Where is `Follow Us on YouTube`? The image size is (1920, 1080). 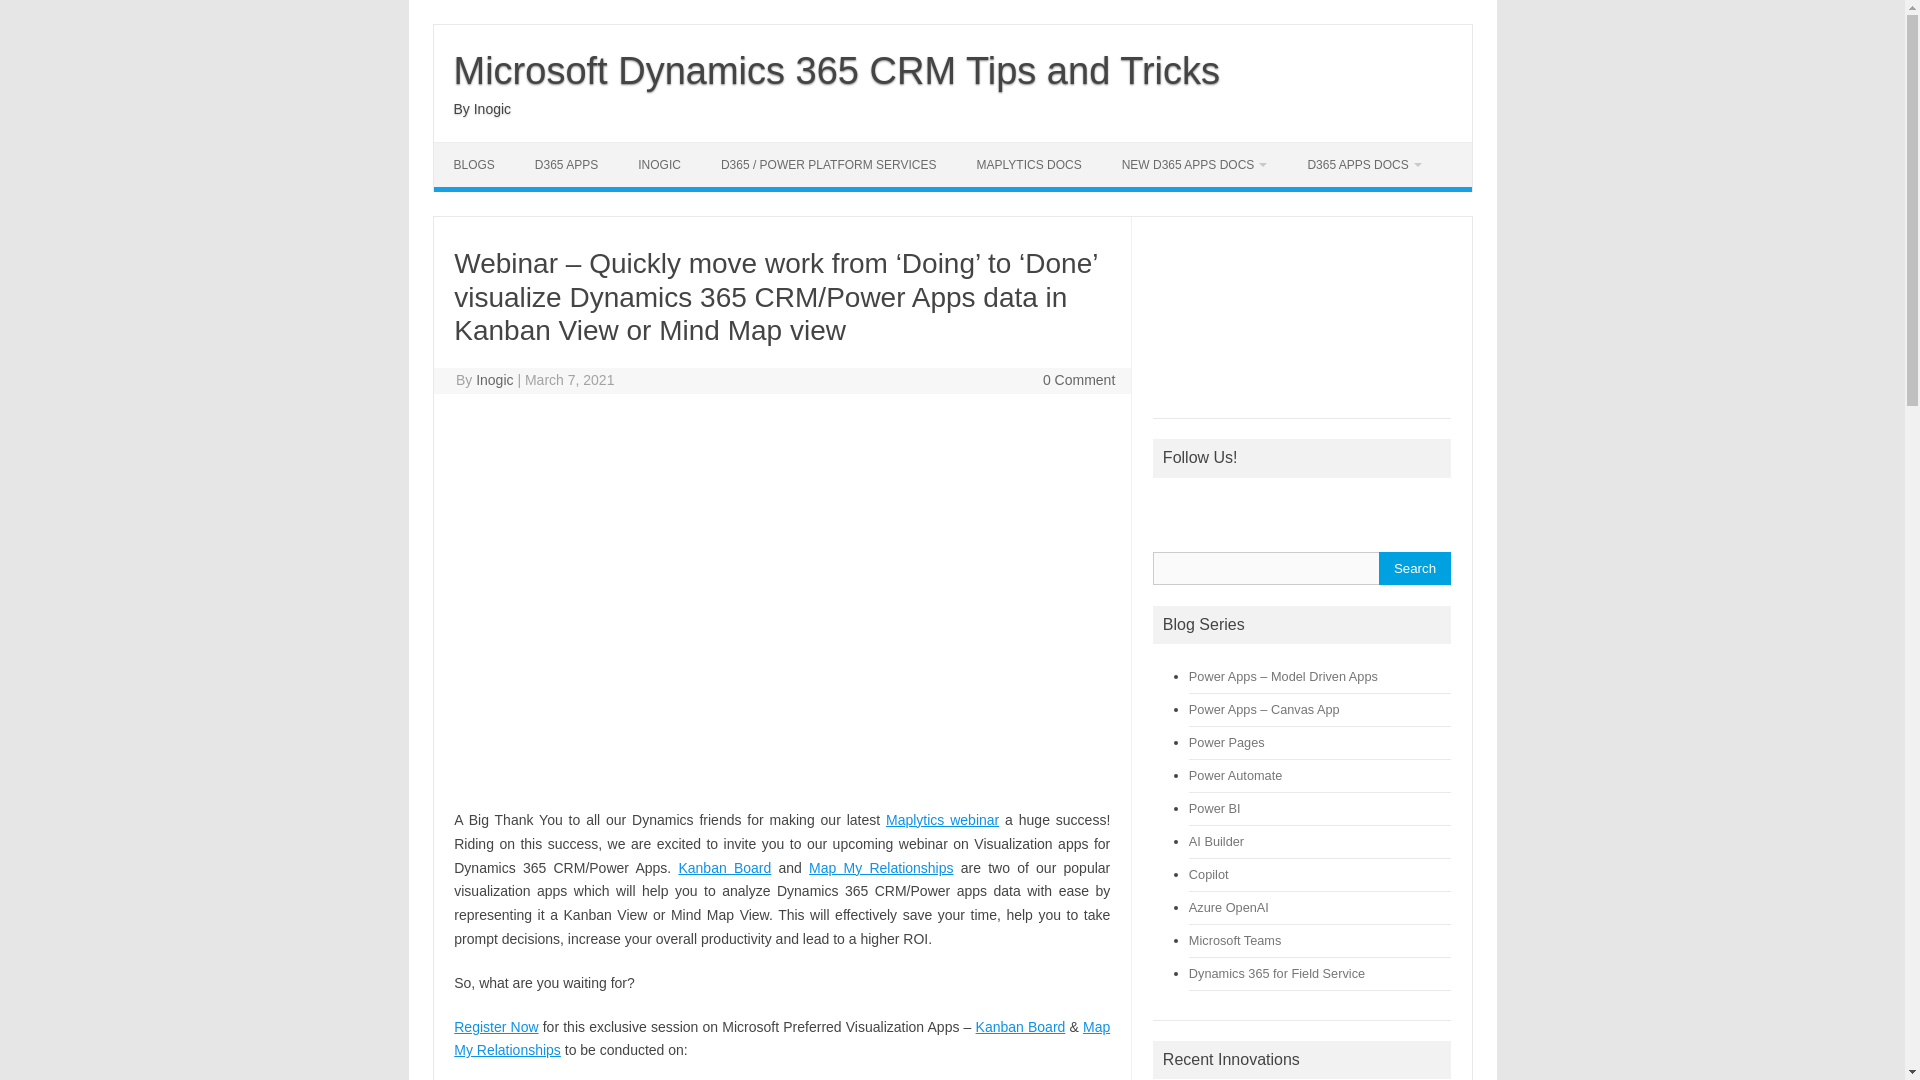
Follow Us on YouTube is located at coordinates (1294, 506).